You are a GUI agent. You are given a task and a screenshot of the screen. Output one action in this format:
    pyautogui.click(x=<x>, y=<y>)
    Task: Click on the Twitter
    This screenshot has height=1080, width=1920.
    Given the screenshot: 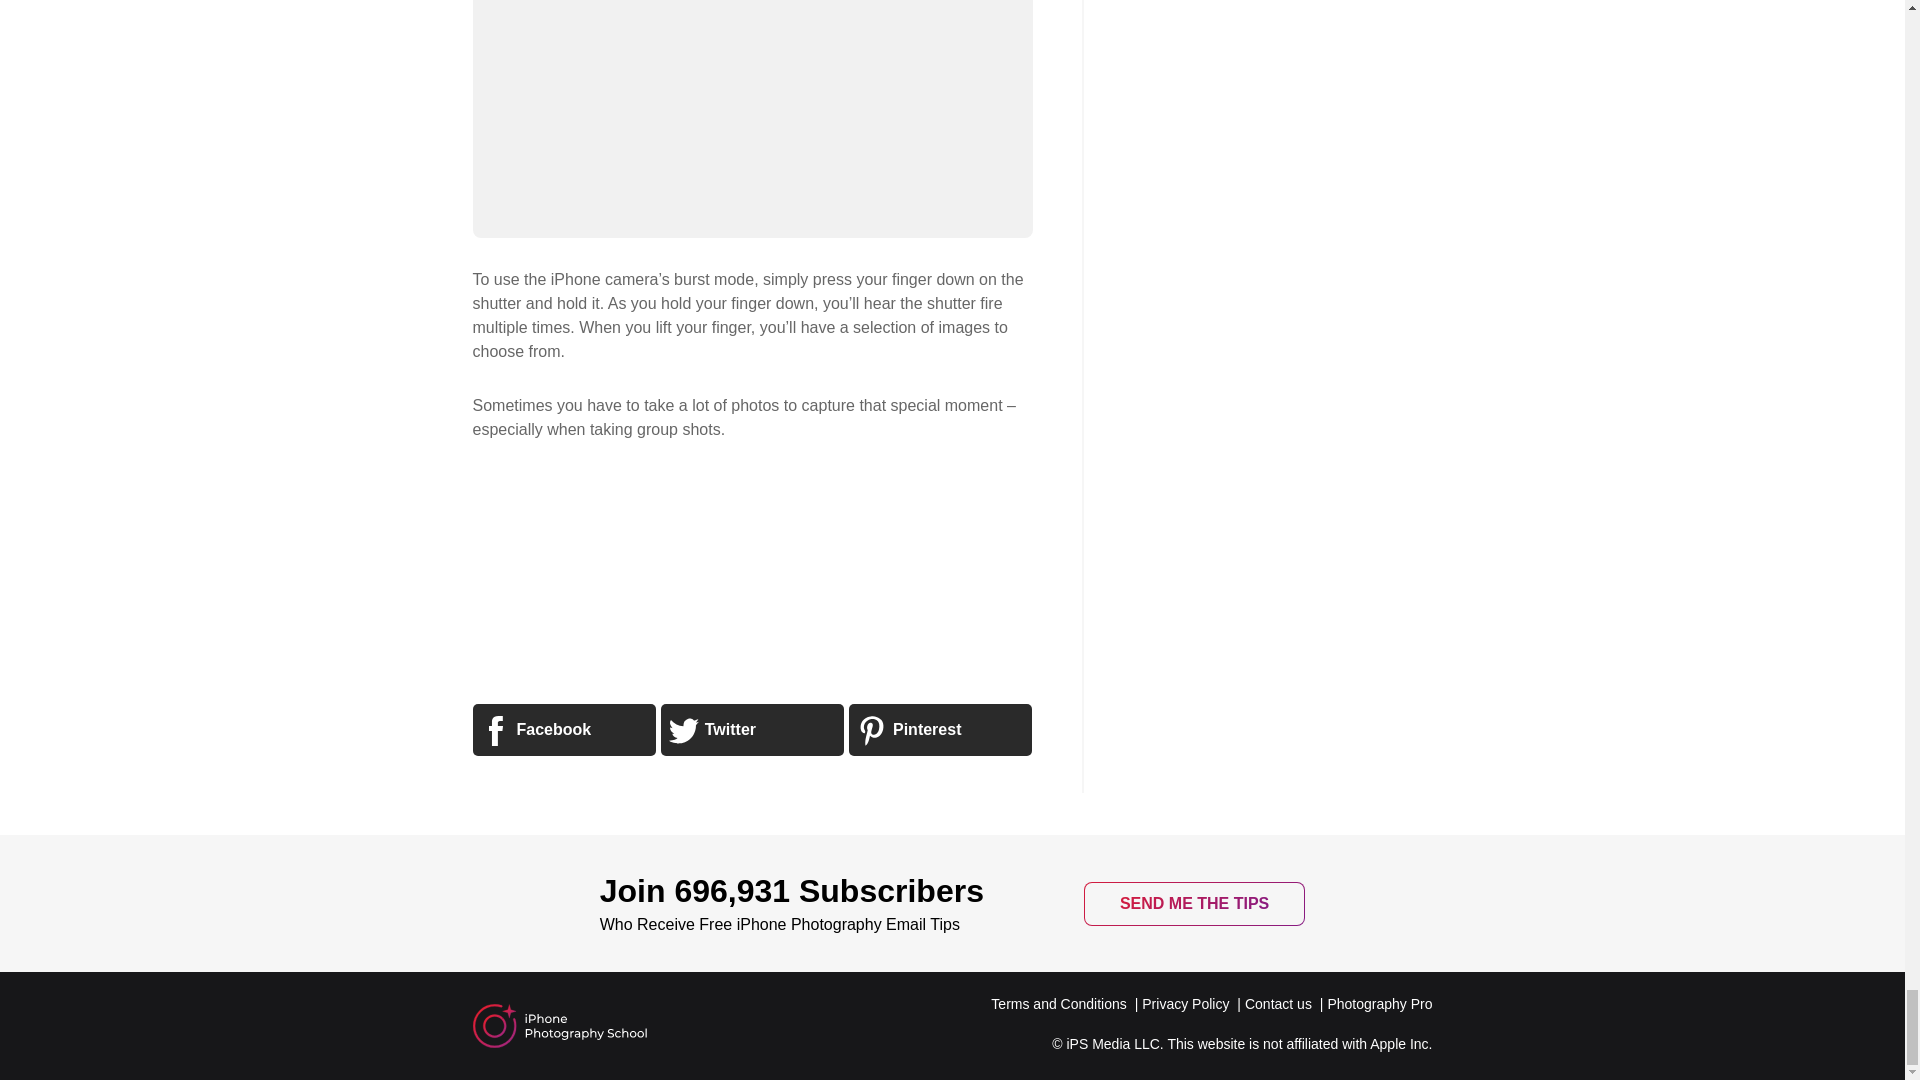 What is the action you would take?
    pyautogui.click(x=752, y=730)
    